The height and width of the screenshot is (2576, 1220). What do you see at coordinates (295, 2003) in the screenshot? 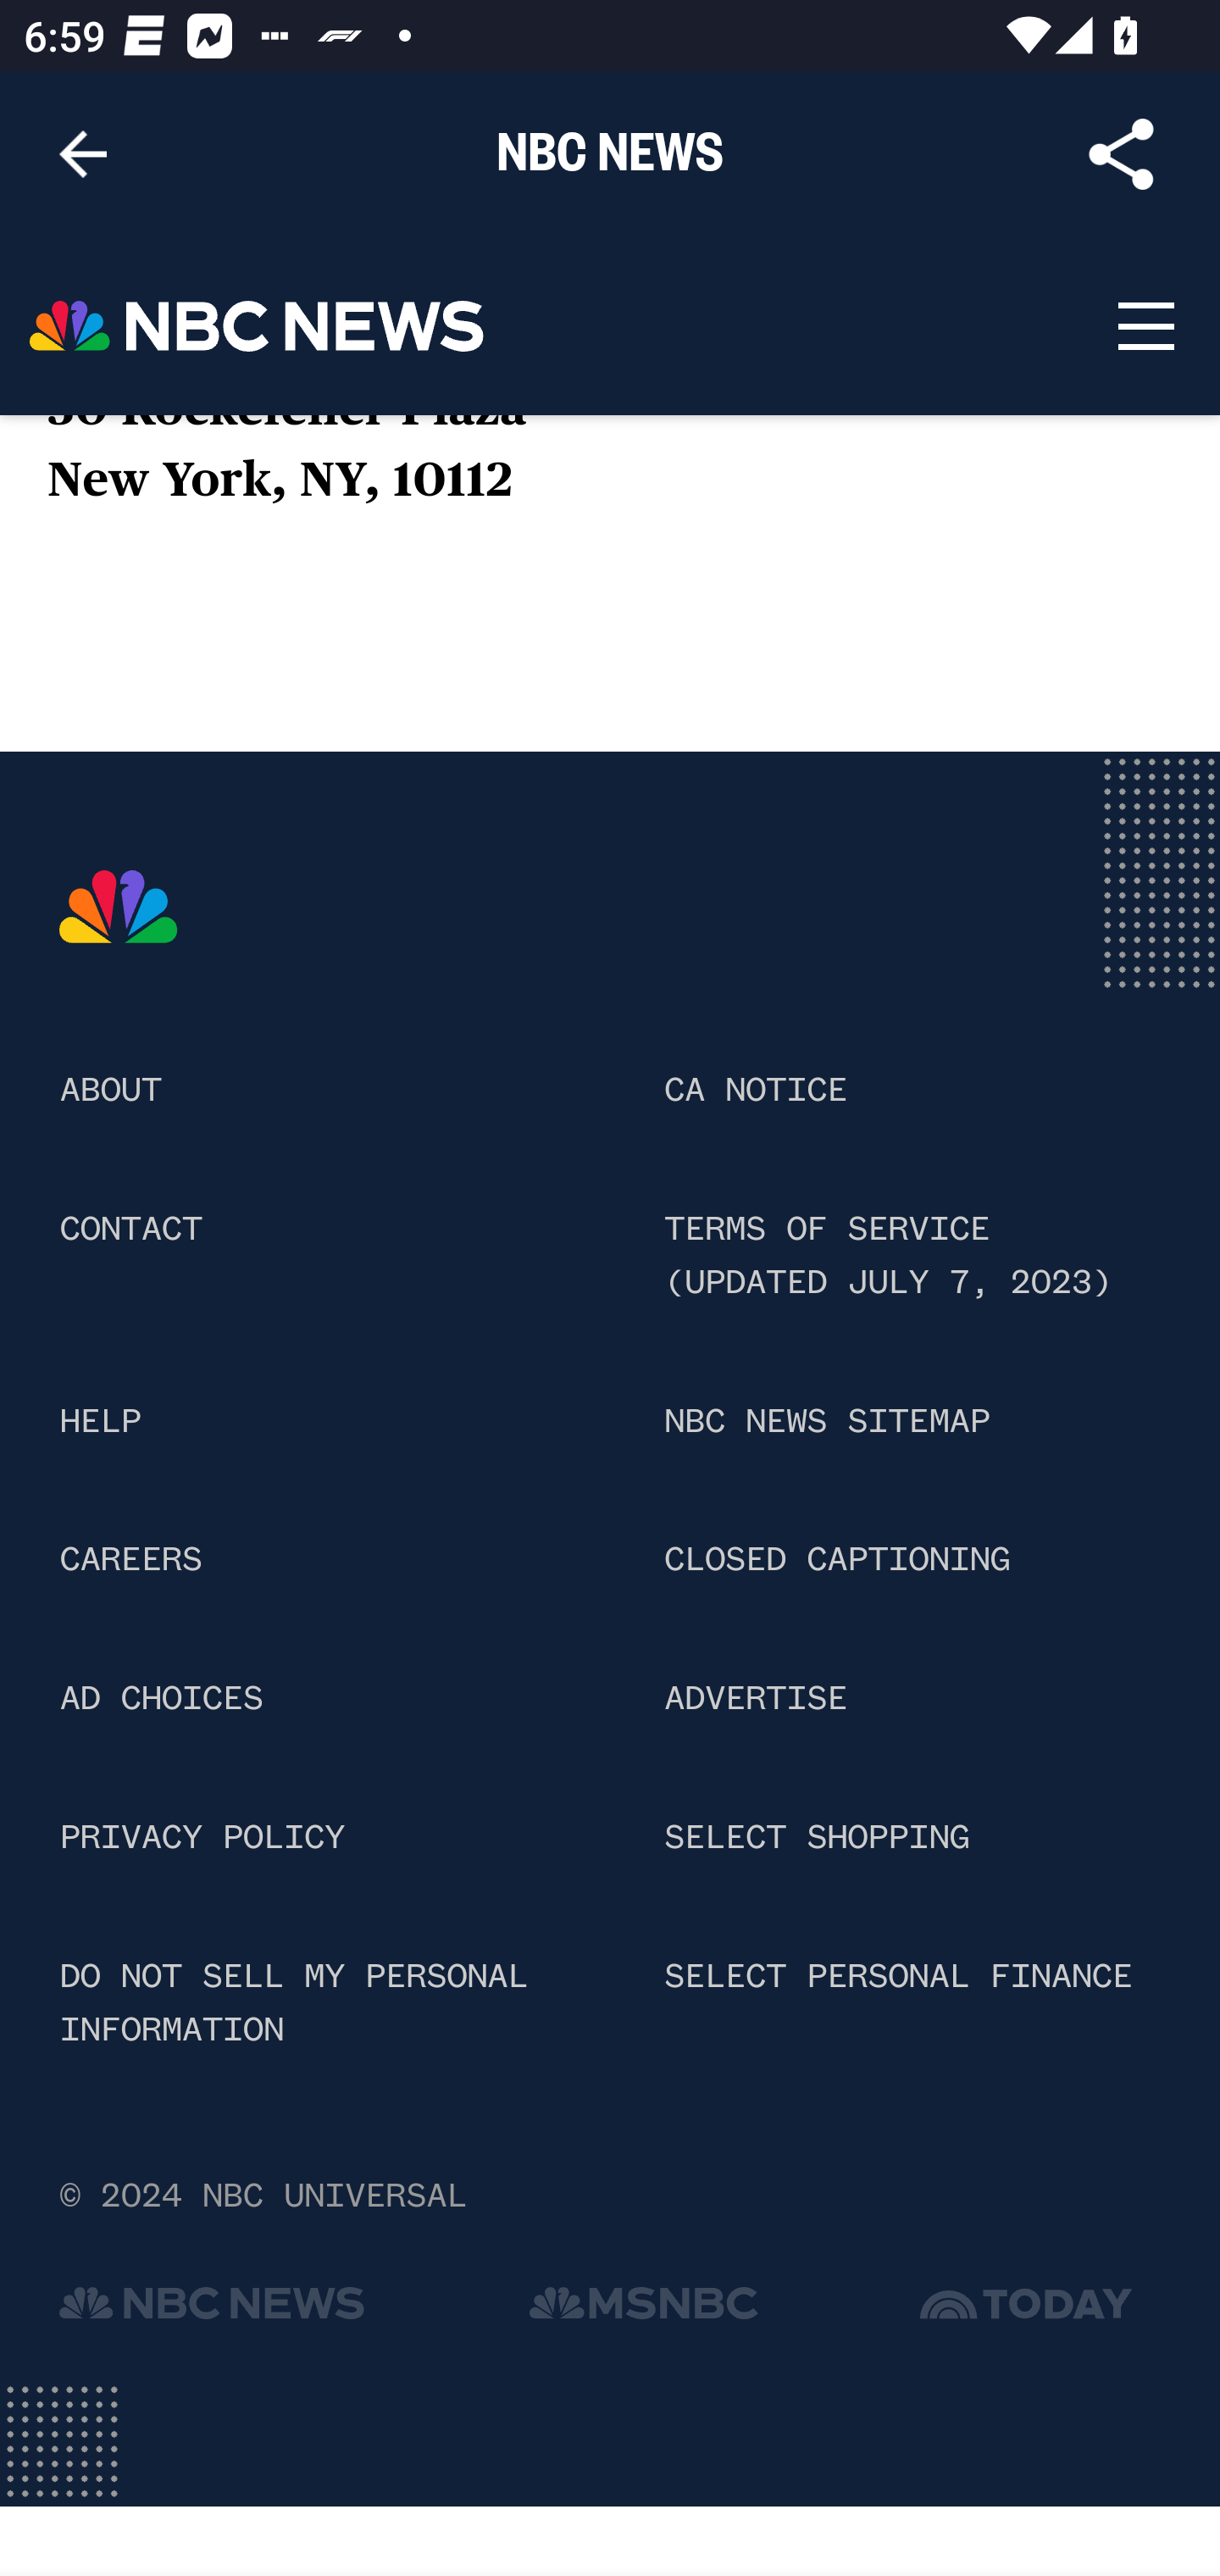
I see `DO NOT SELL MY PERSONAL INFORMATION` at bounding box center [295, 2003].